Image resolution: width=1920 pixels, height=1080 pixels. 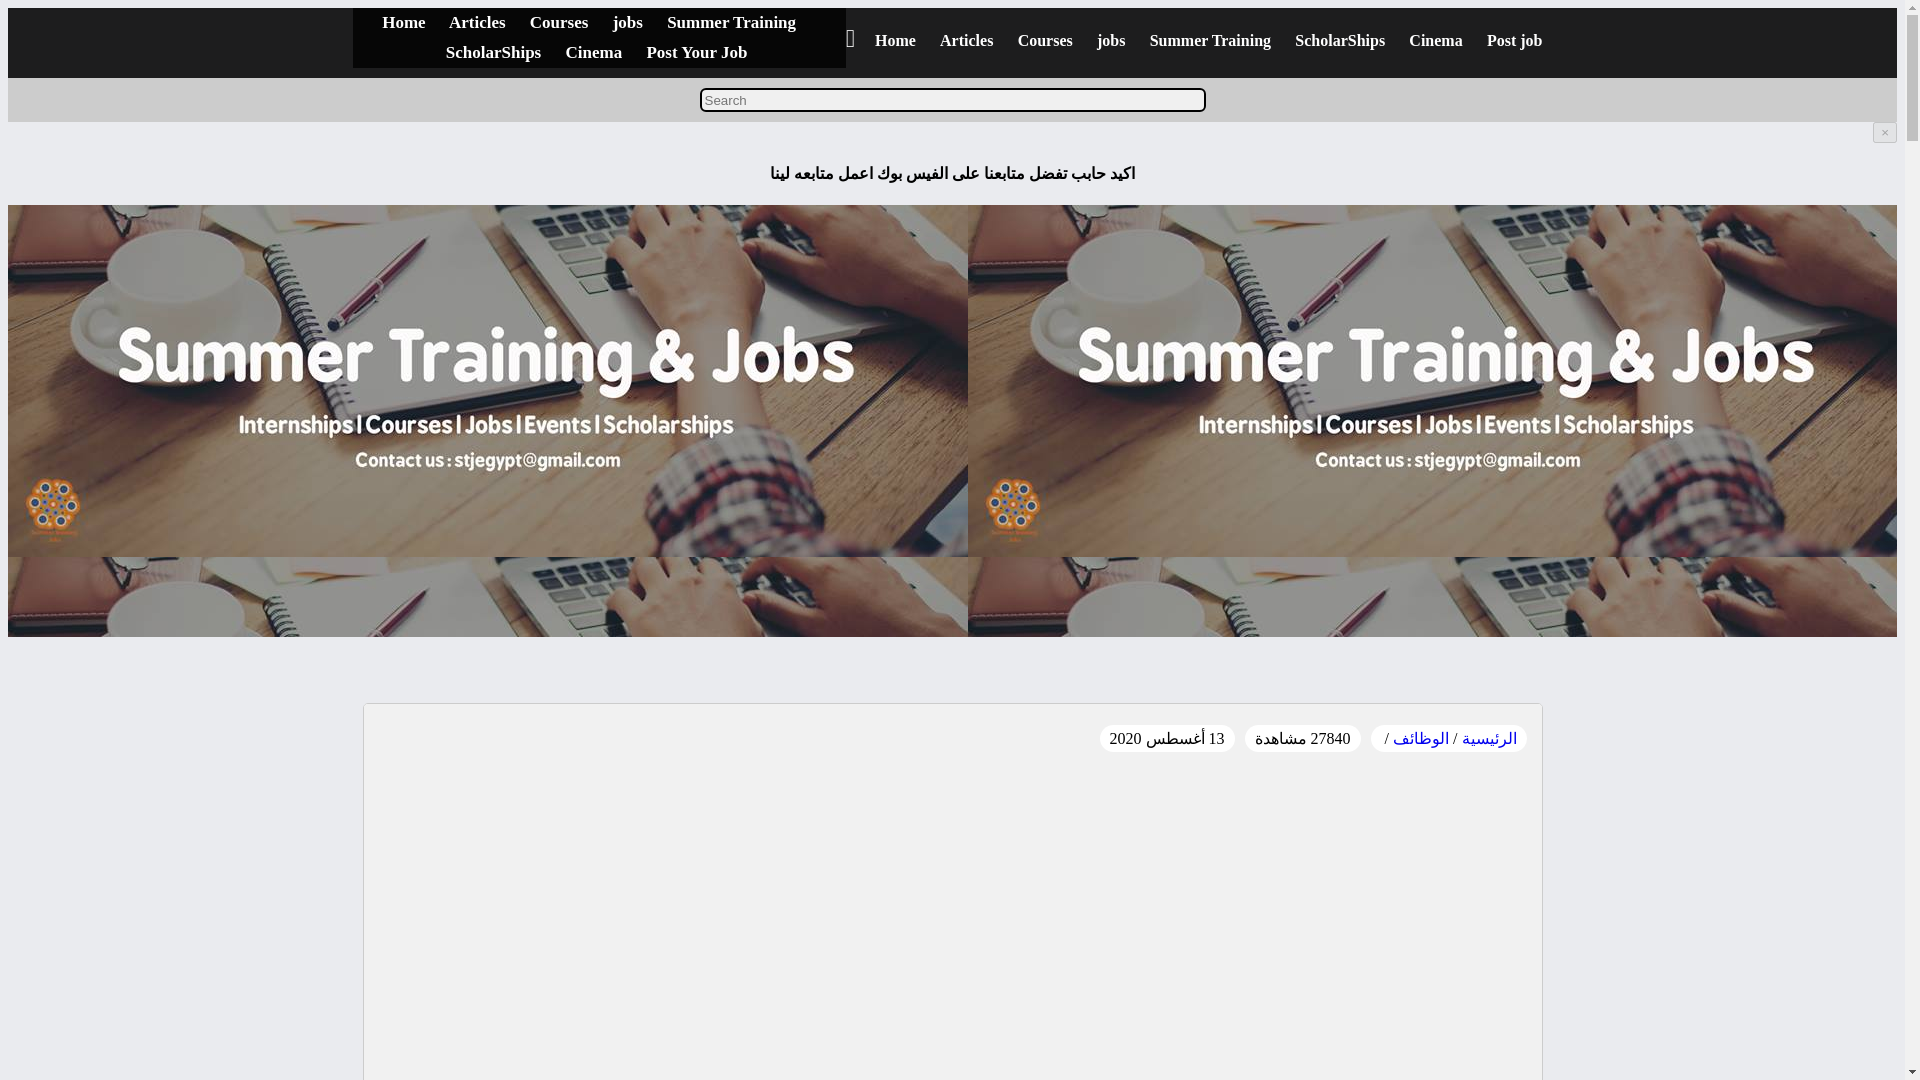 What do you see at coordinates (559, 22) in the screenshot?
I see `Courses` at bounding box center [559, 22].